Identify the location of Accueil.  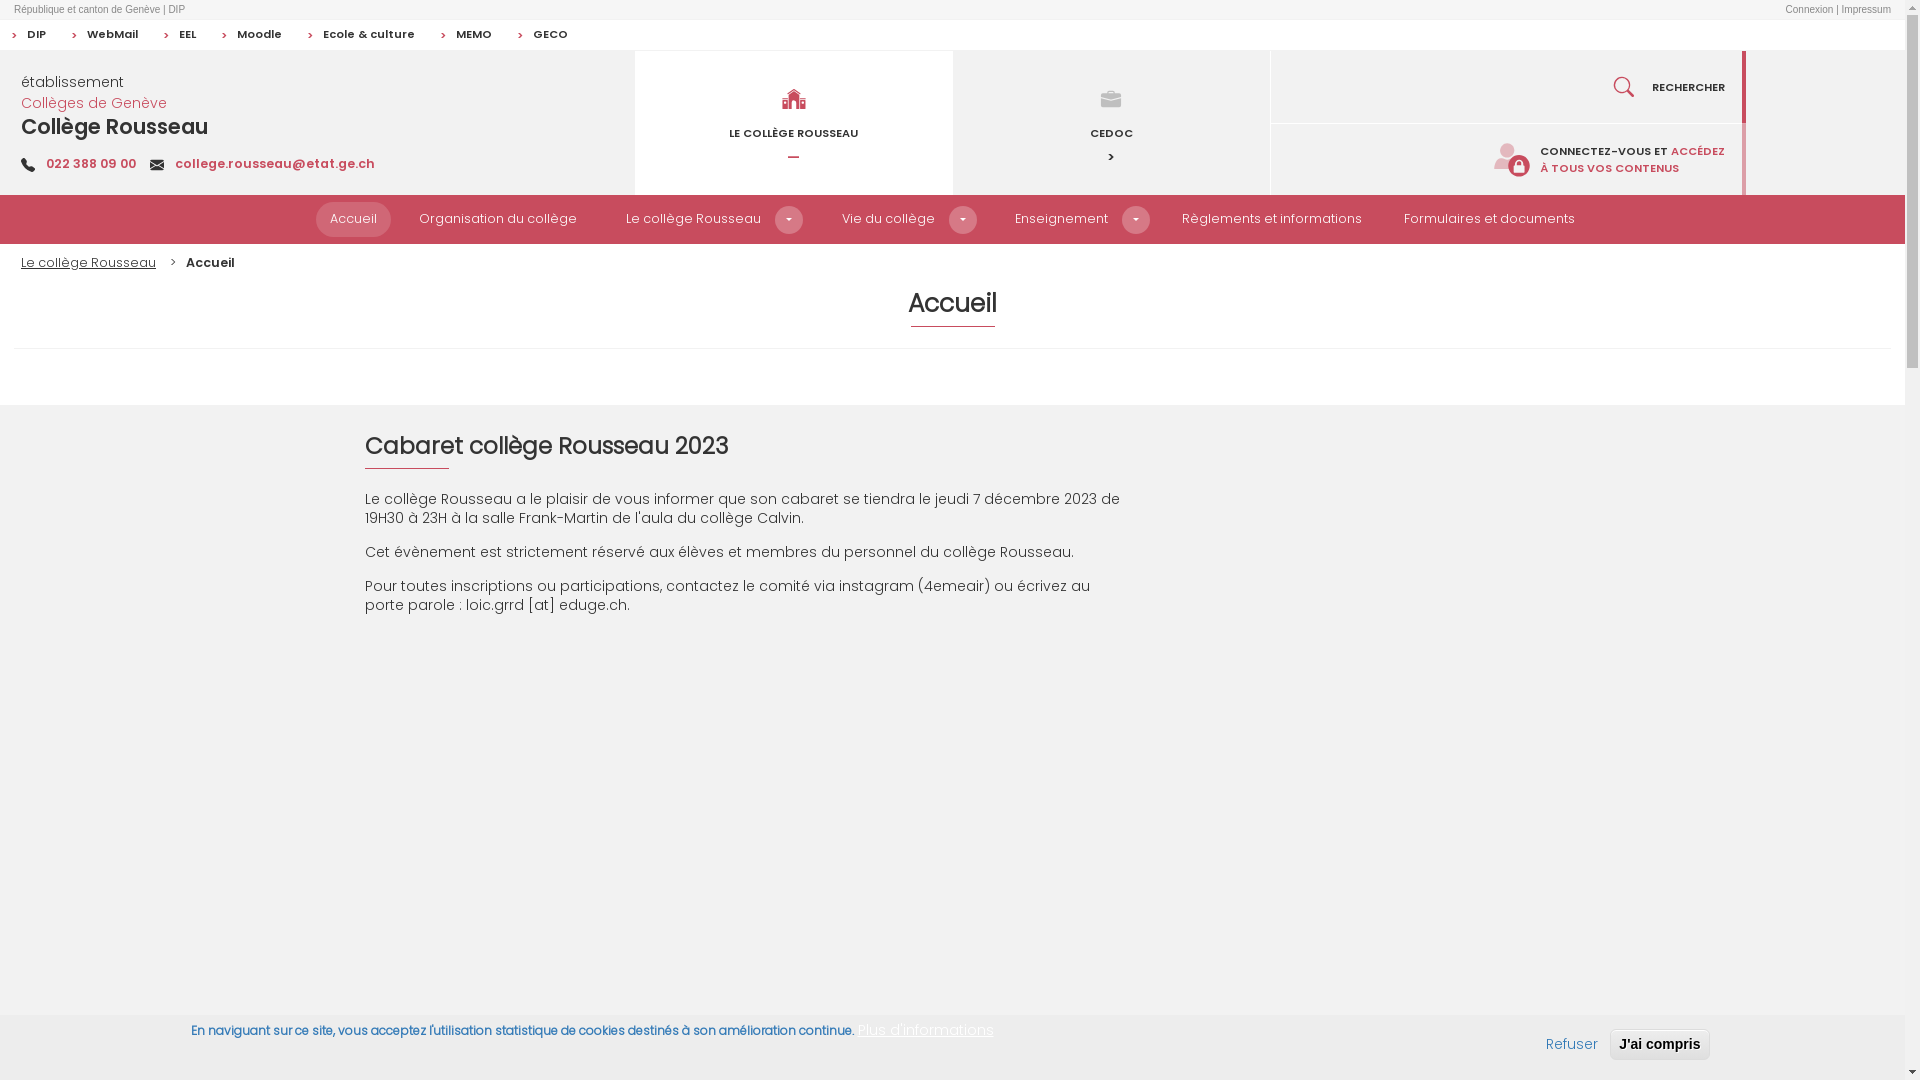
(354, 220).